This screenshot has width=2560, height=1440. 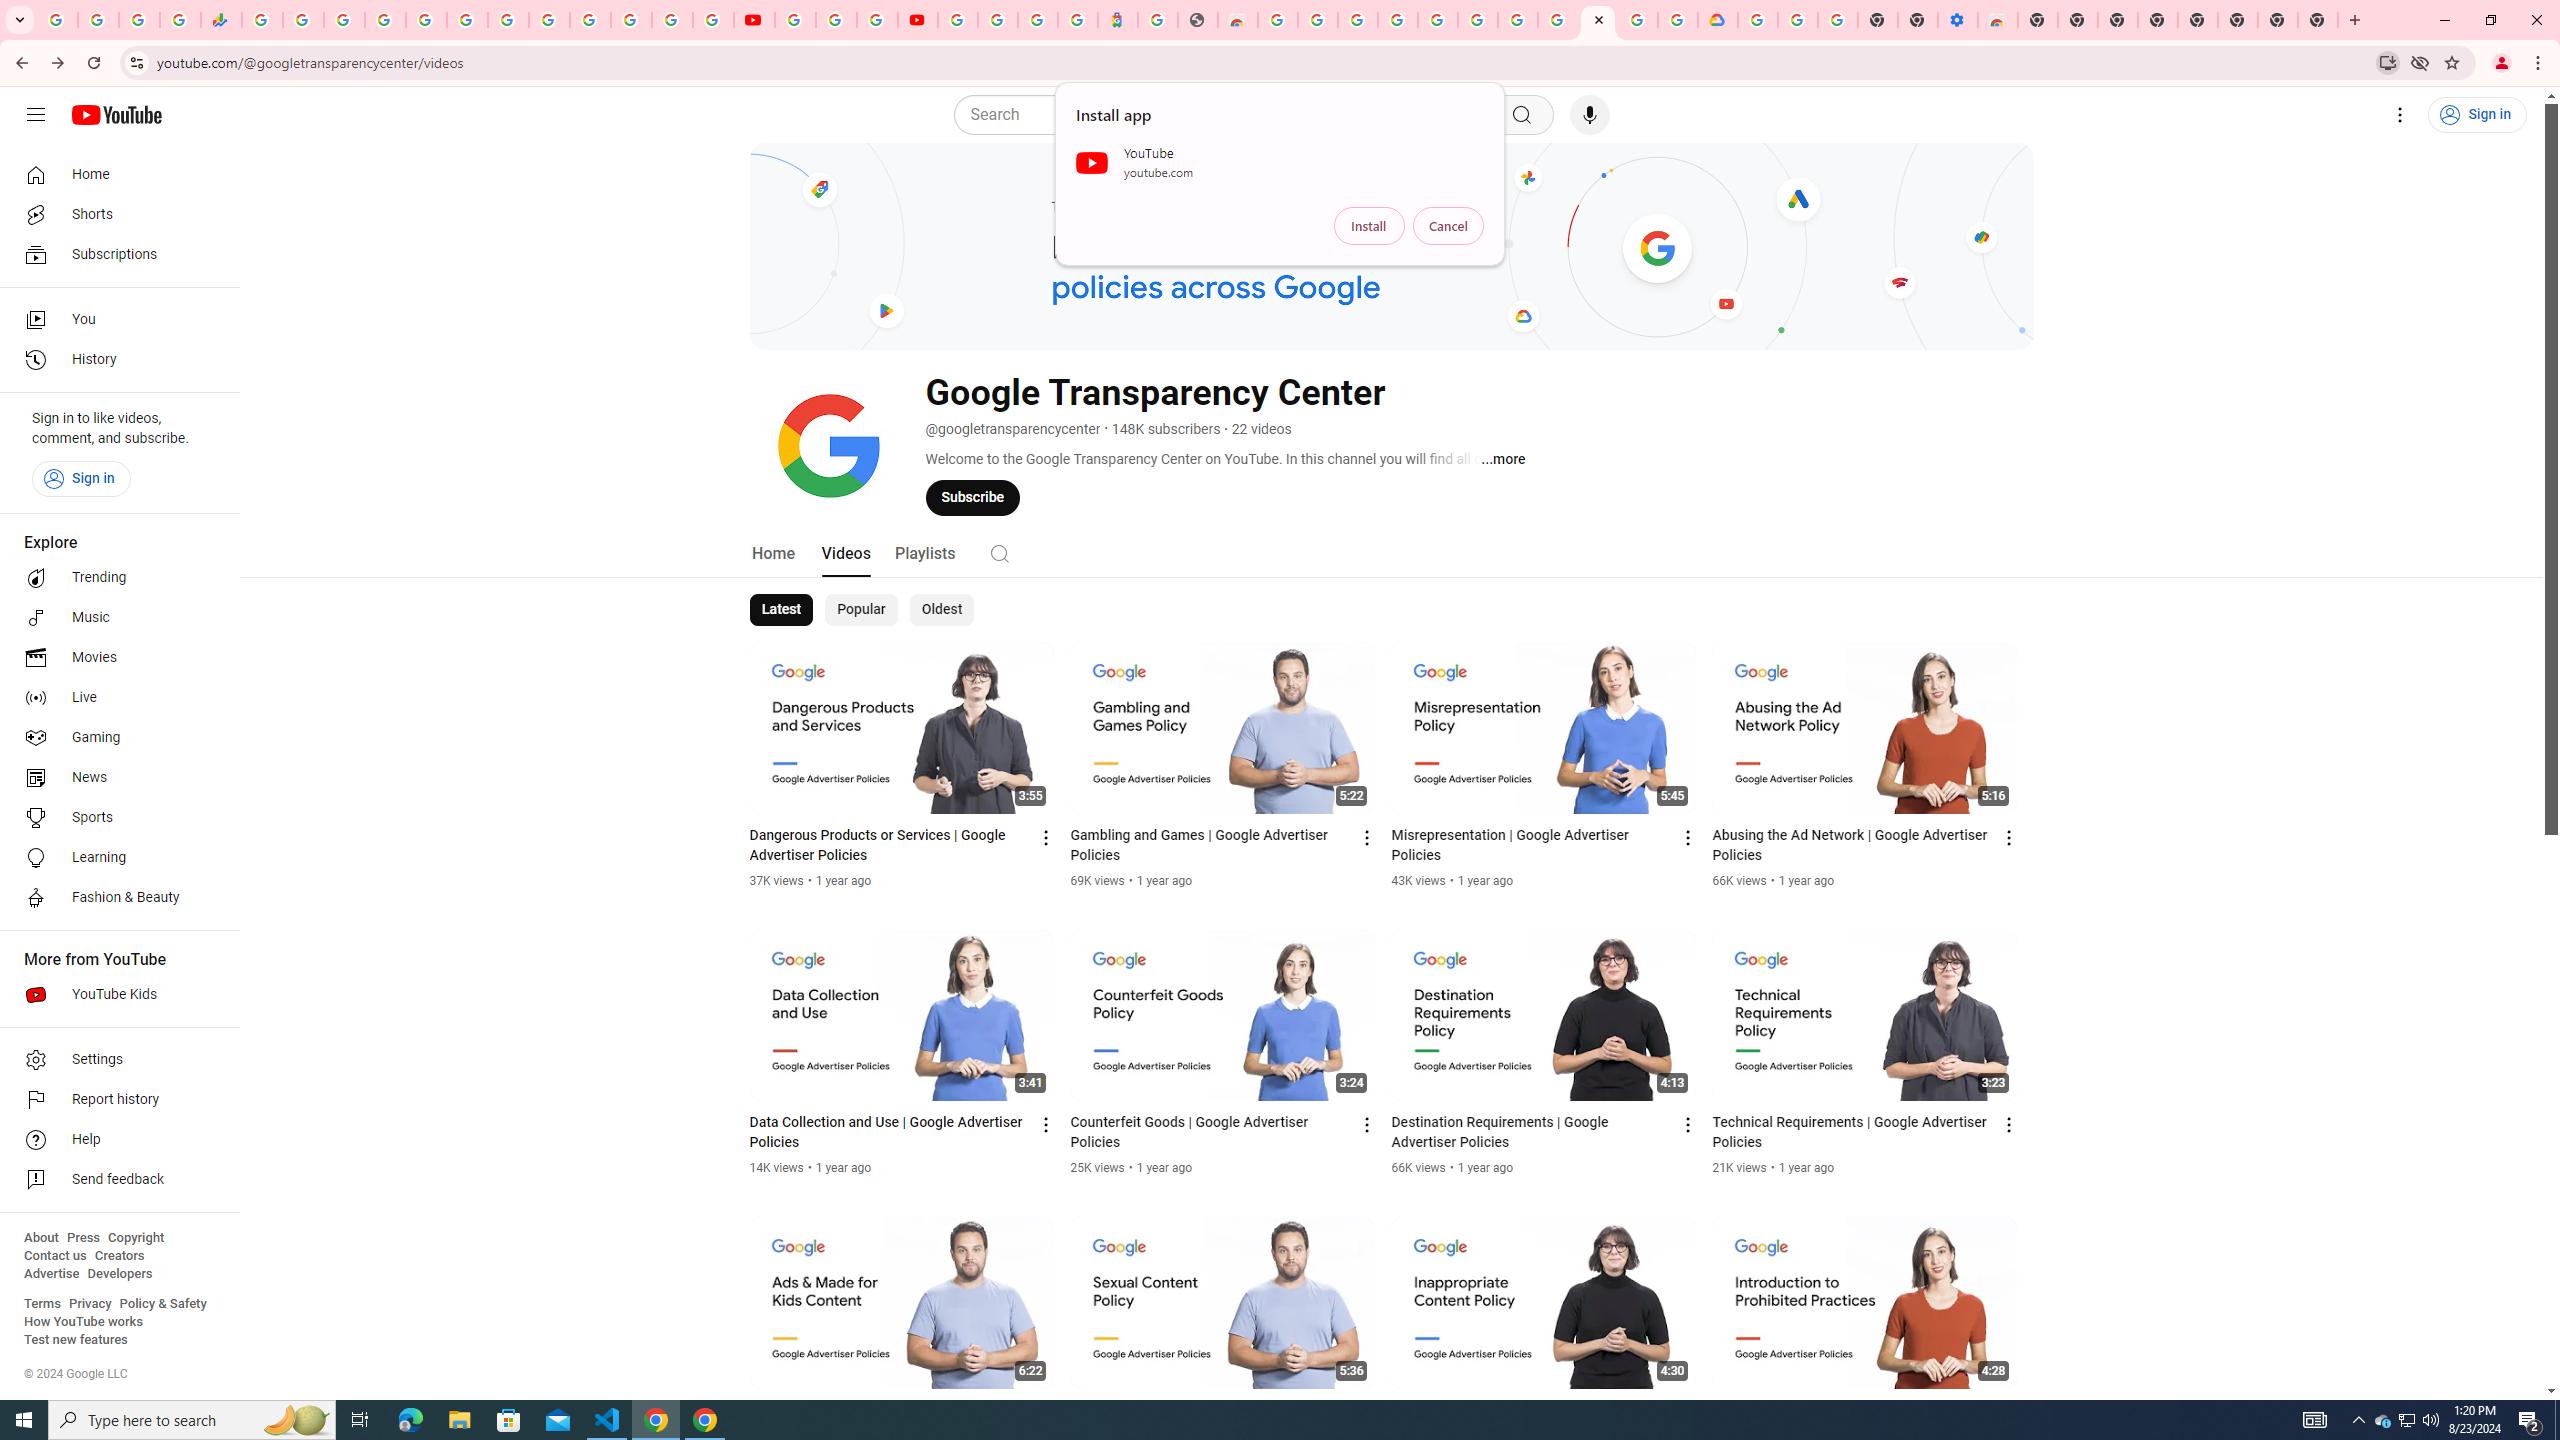 What do you see at coordinates (1369, 226) in the screenshot?
I see `Install` at bounding box center [1369, 226].